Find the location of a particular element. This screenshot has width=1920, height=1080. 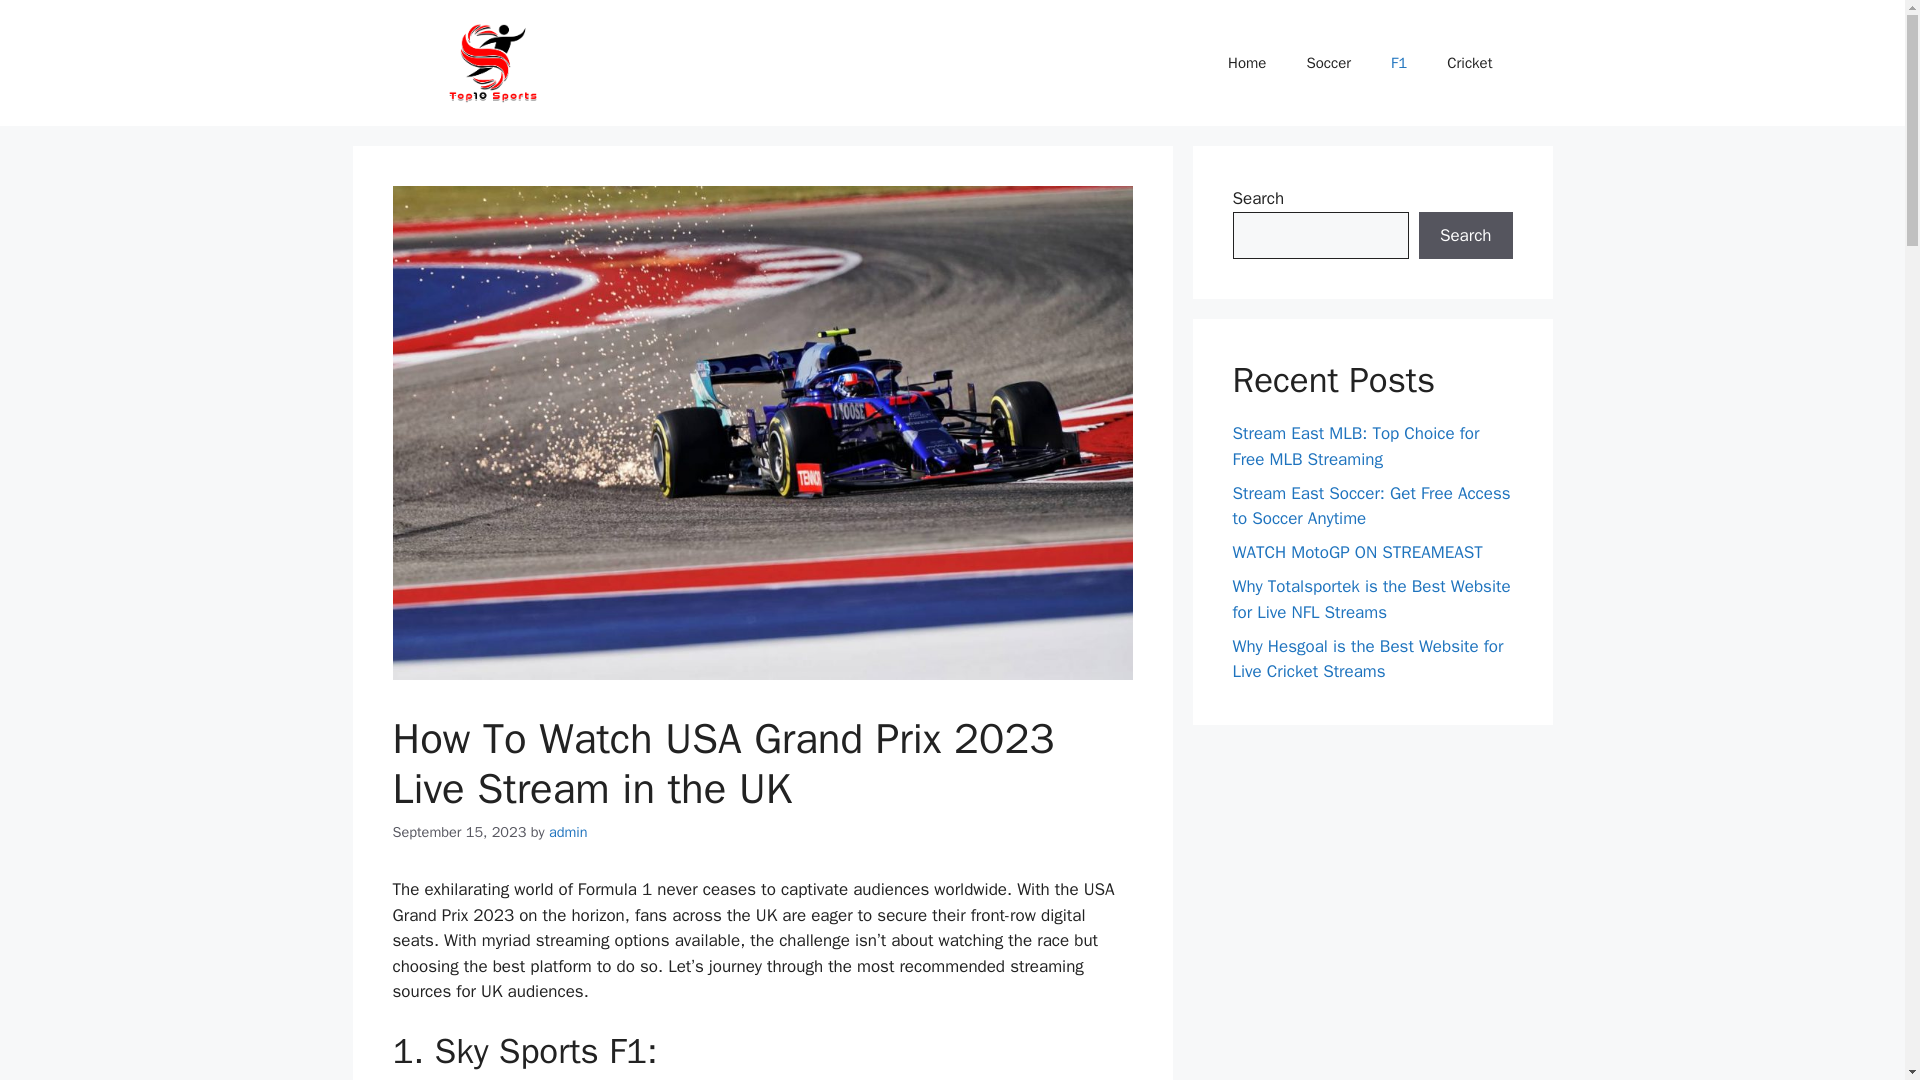

F1 is located at coordinates (1398, 62).